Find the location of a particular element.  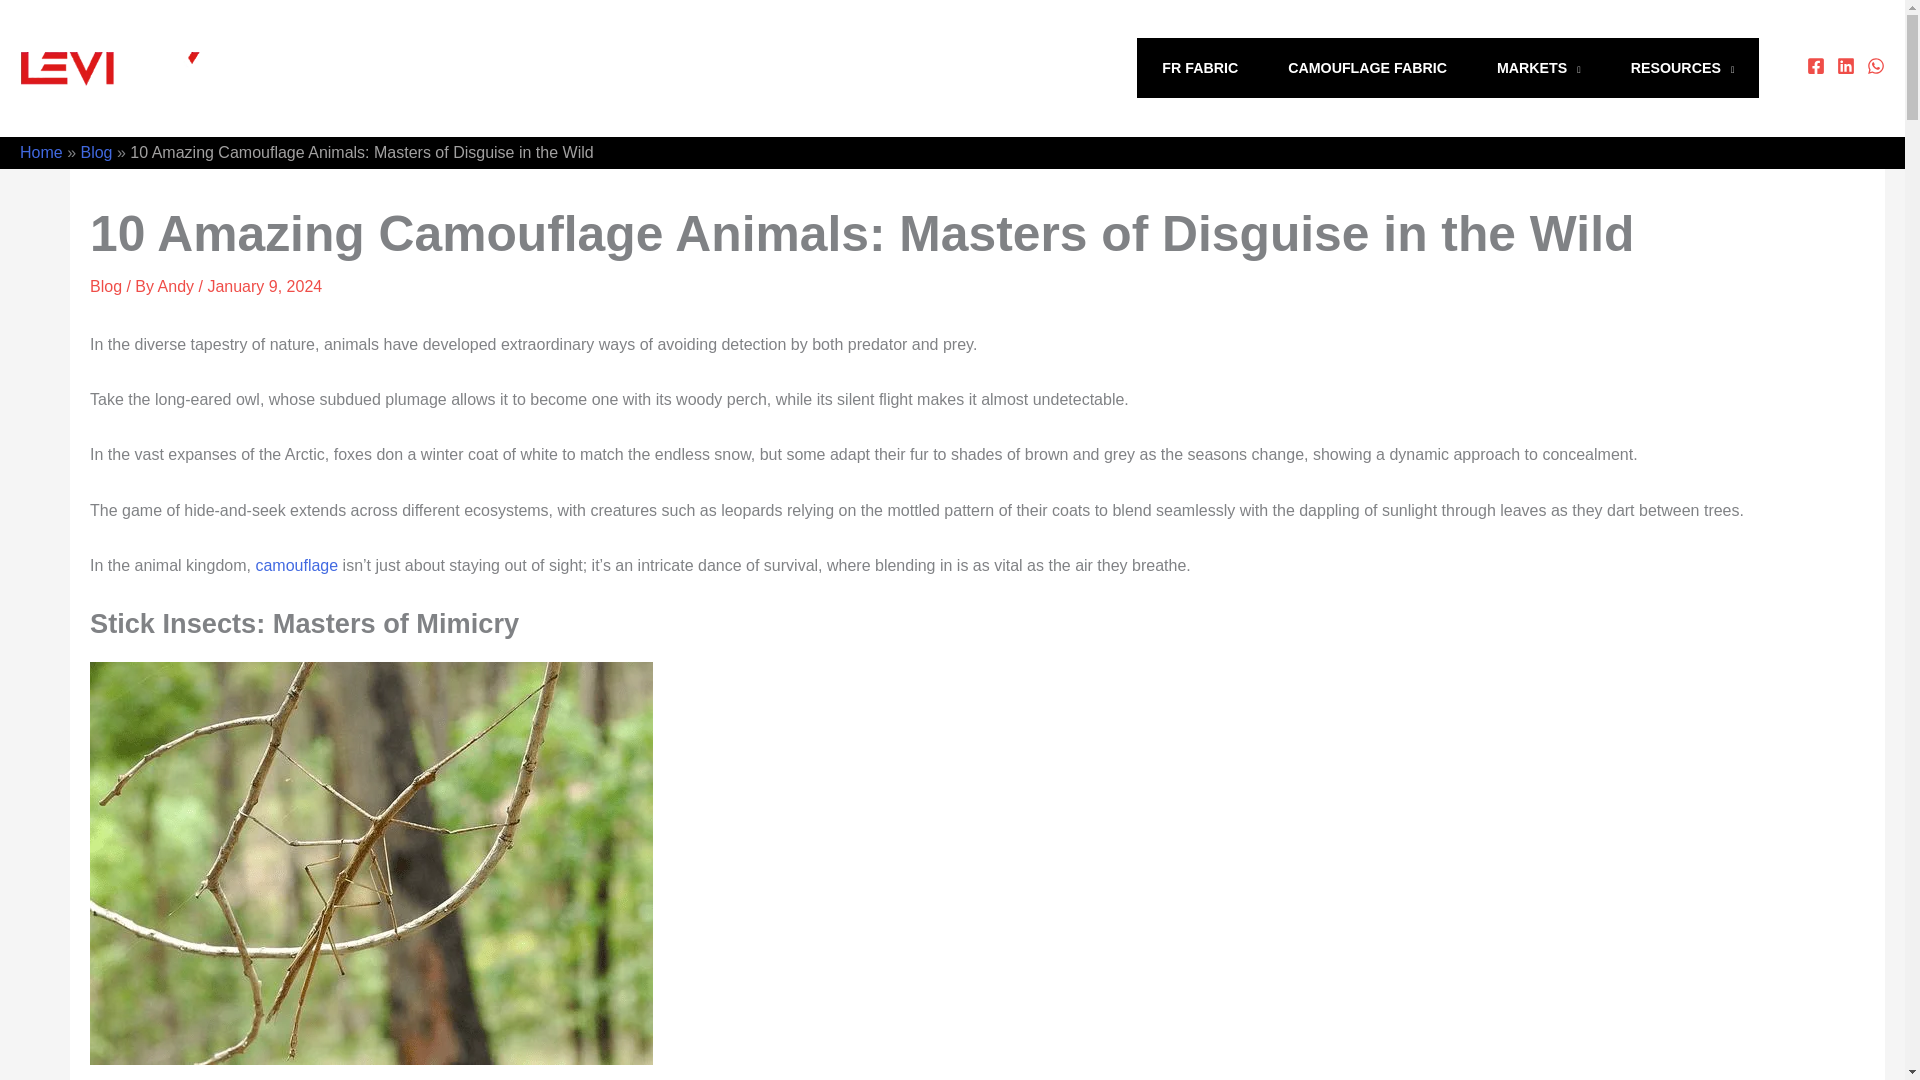

View all posts by Andy is located at coordinates (178, 286).